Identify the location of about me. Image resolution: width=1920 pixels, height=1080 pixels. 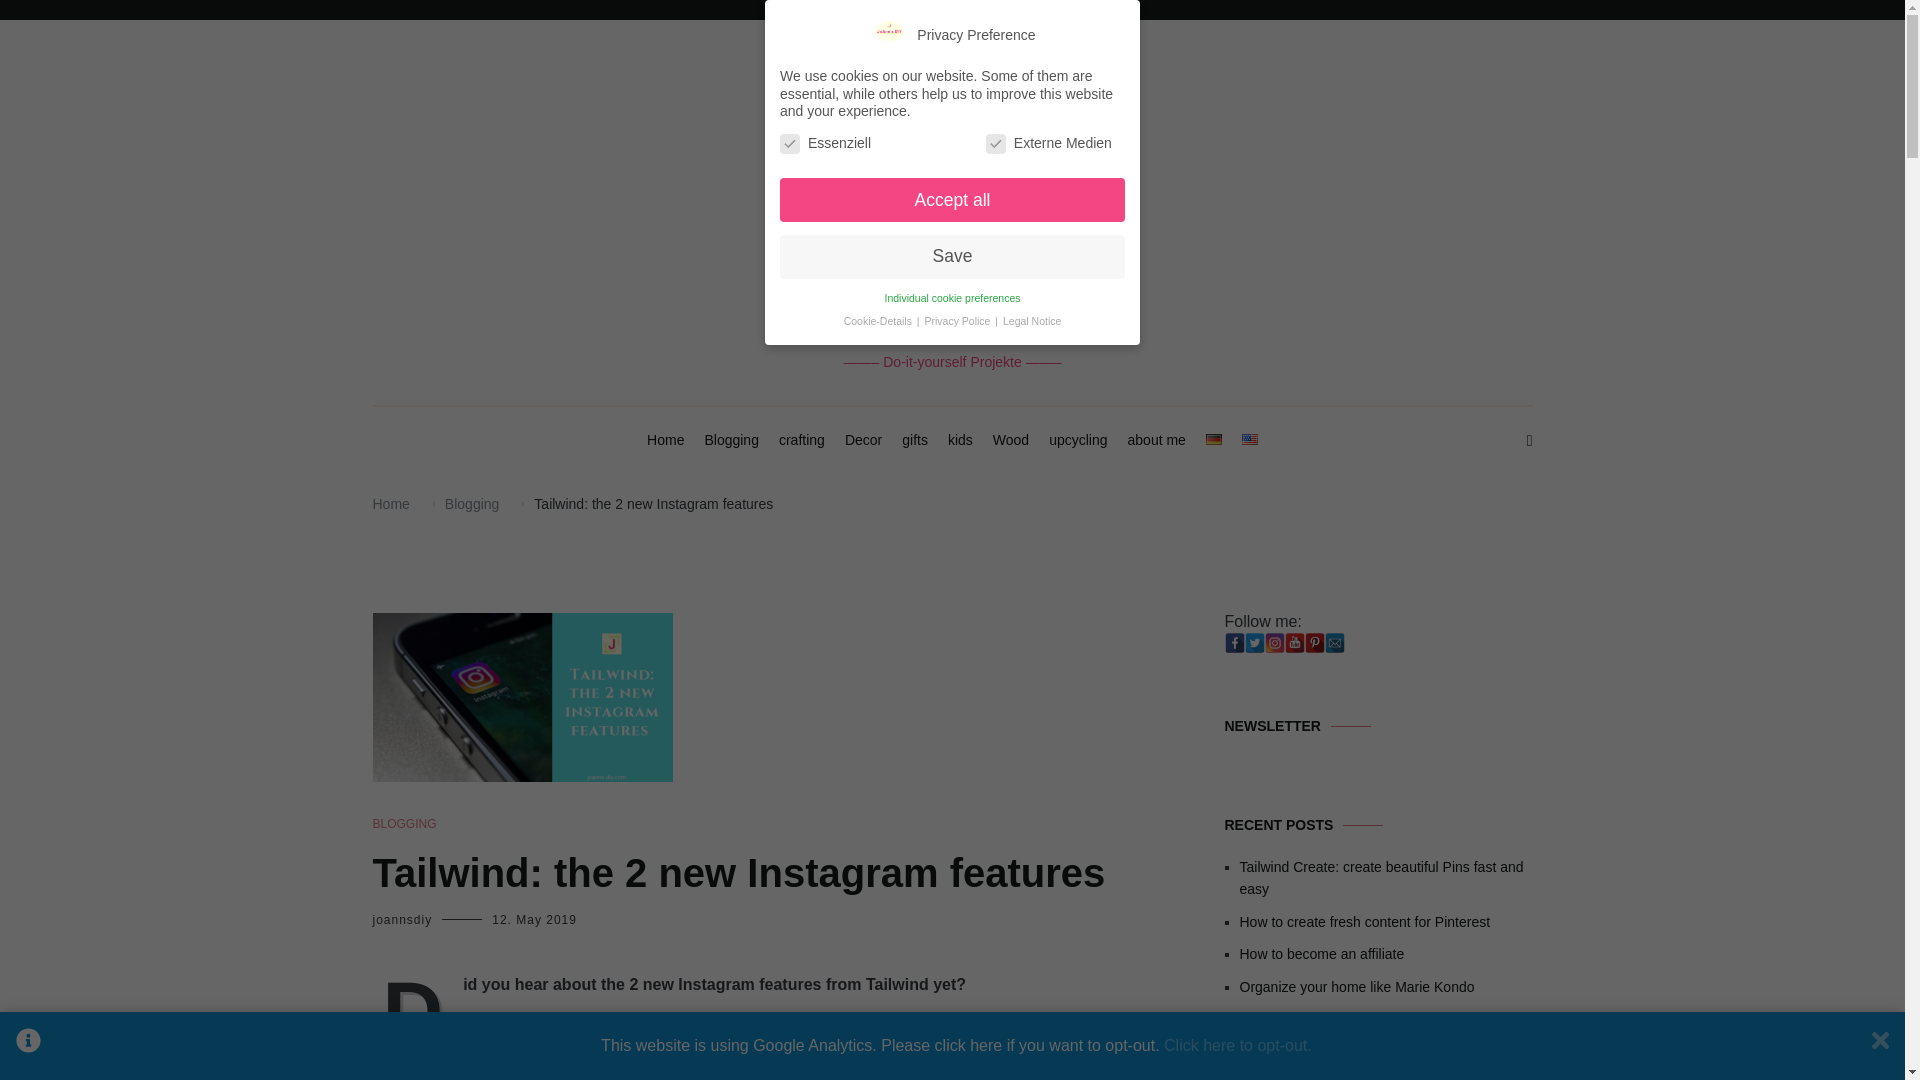
(1157, 440).